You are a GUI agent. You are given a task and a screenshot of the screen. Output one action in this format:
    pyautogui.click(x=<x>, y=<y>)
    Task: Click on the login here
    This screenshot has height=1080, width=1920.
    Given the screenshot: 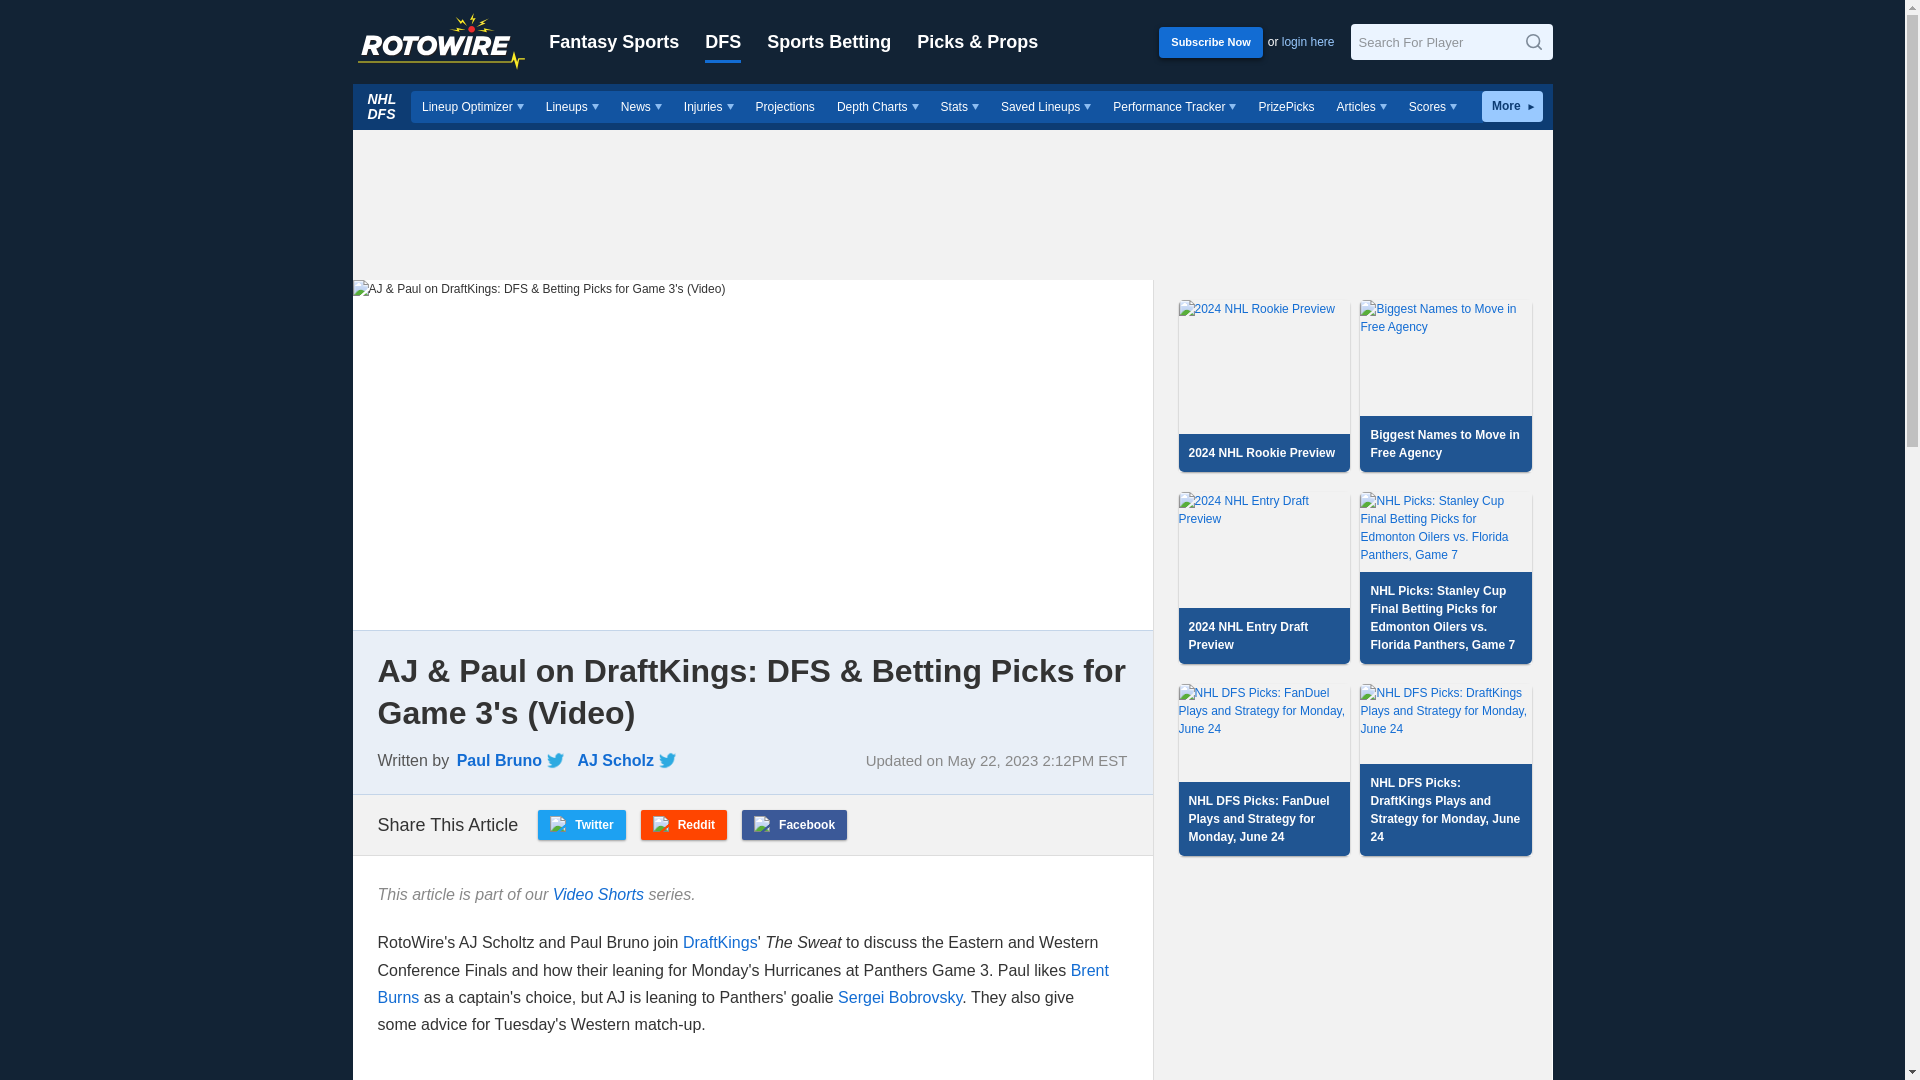 What is the action you would take?
    pyautogui.click(x=1308, y=41)
    